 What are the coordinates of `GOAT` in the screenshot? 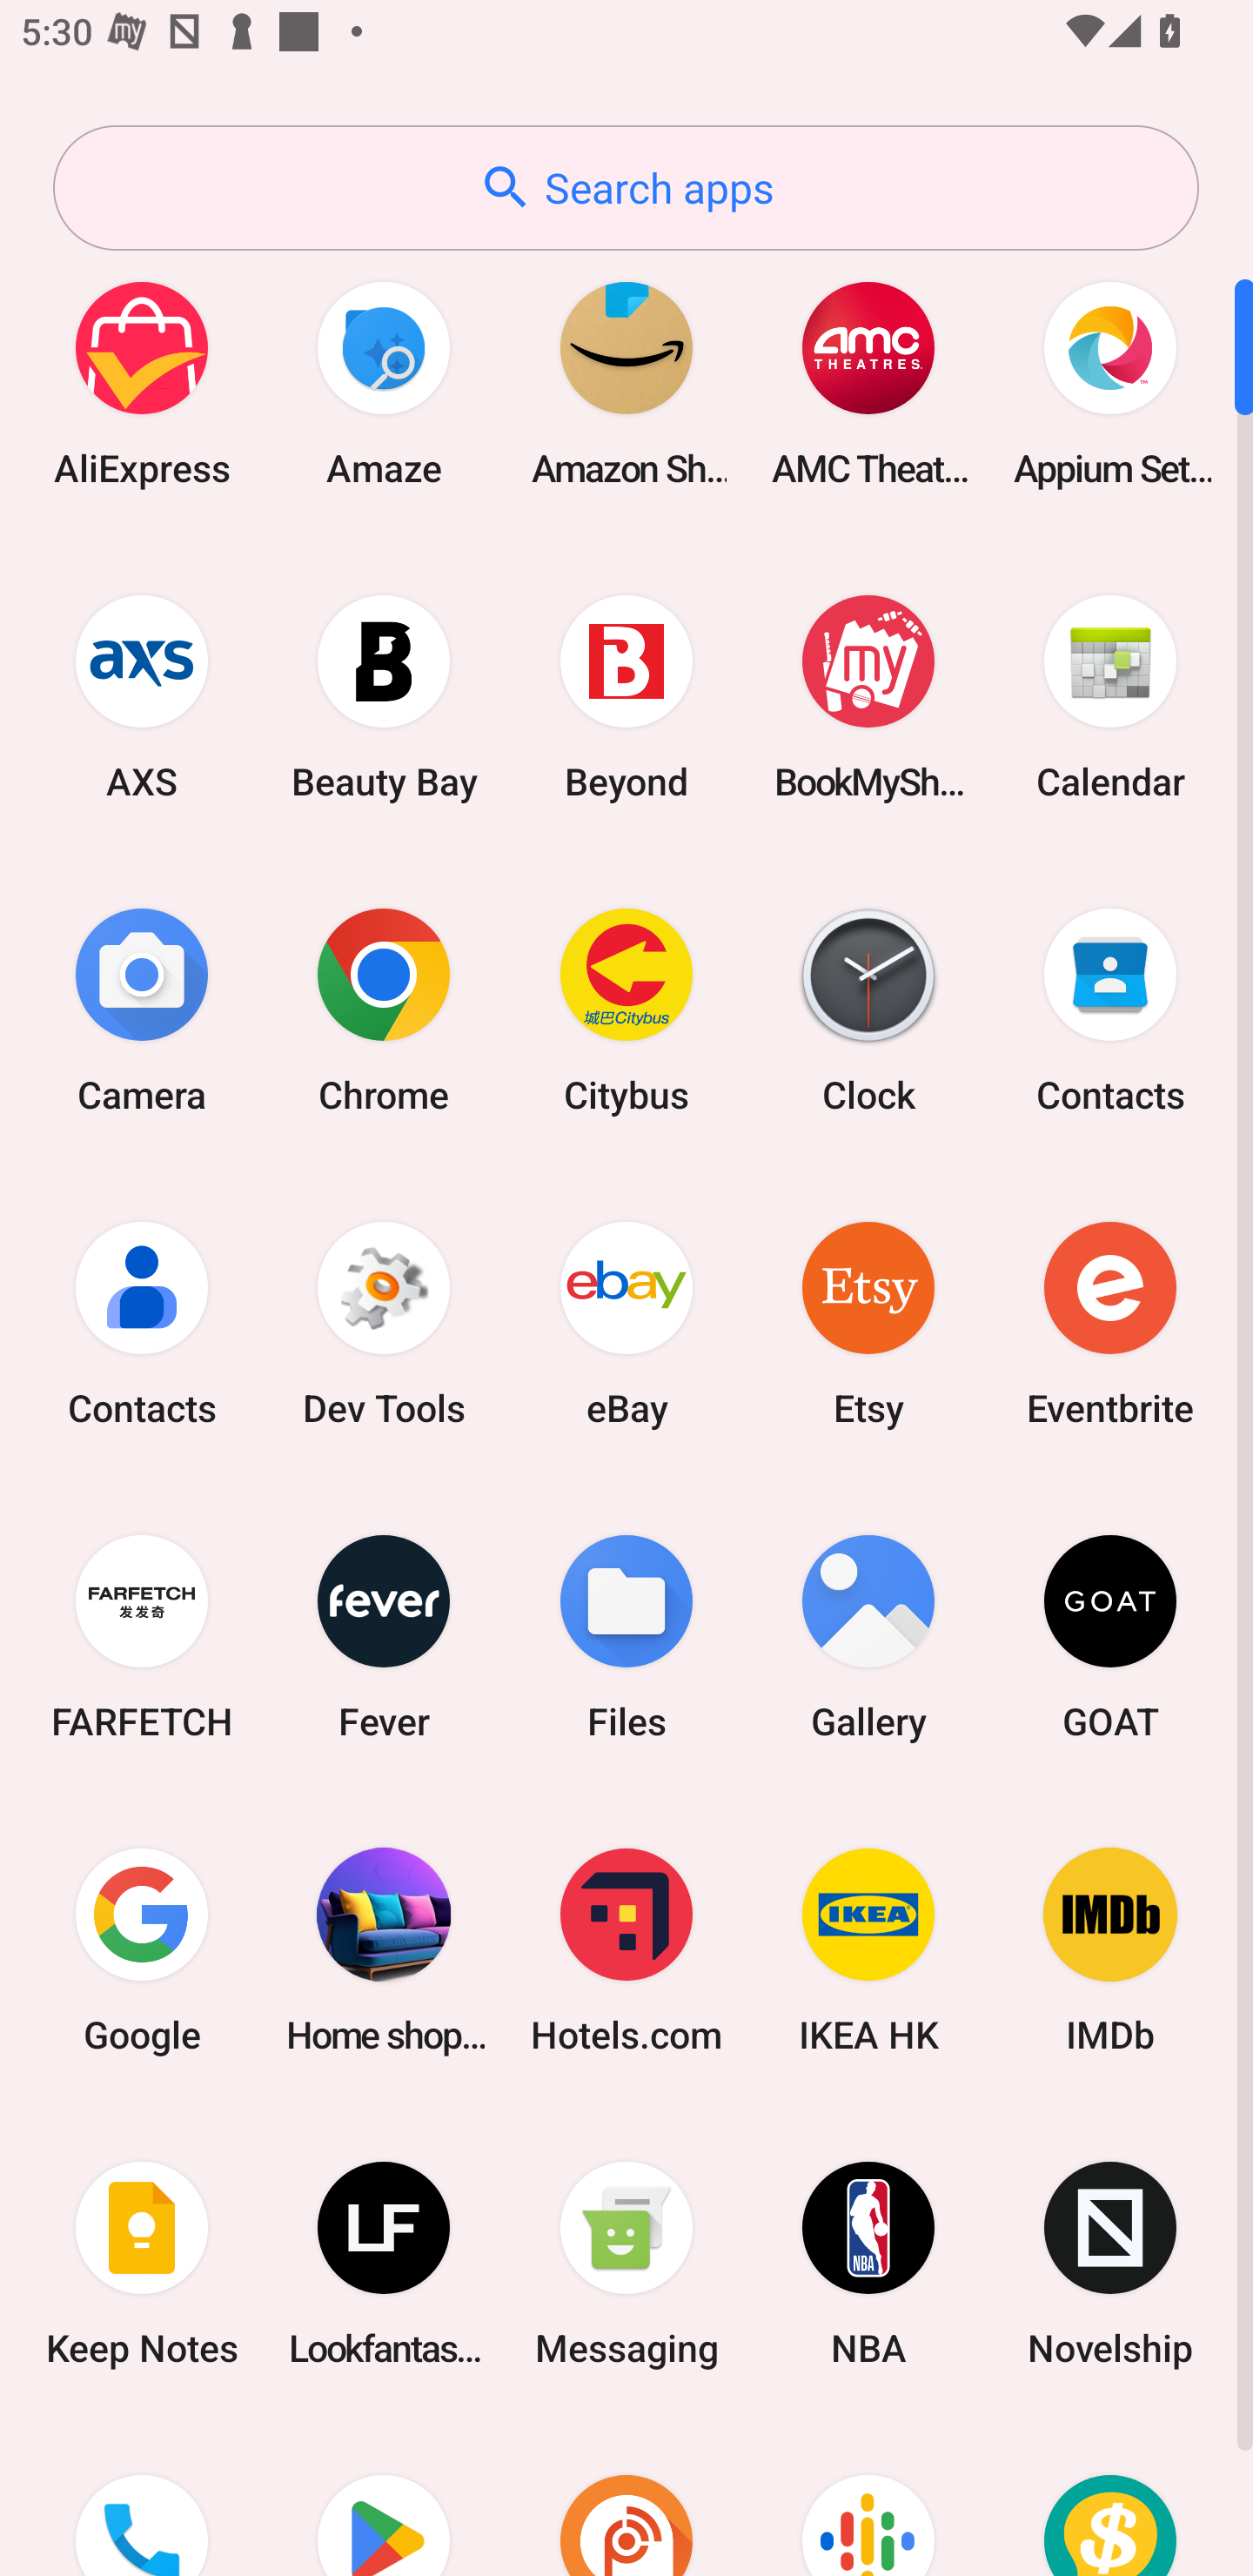 It's located at (1110, 1636).